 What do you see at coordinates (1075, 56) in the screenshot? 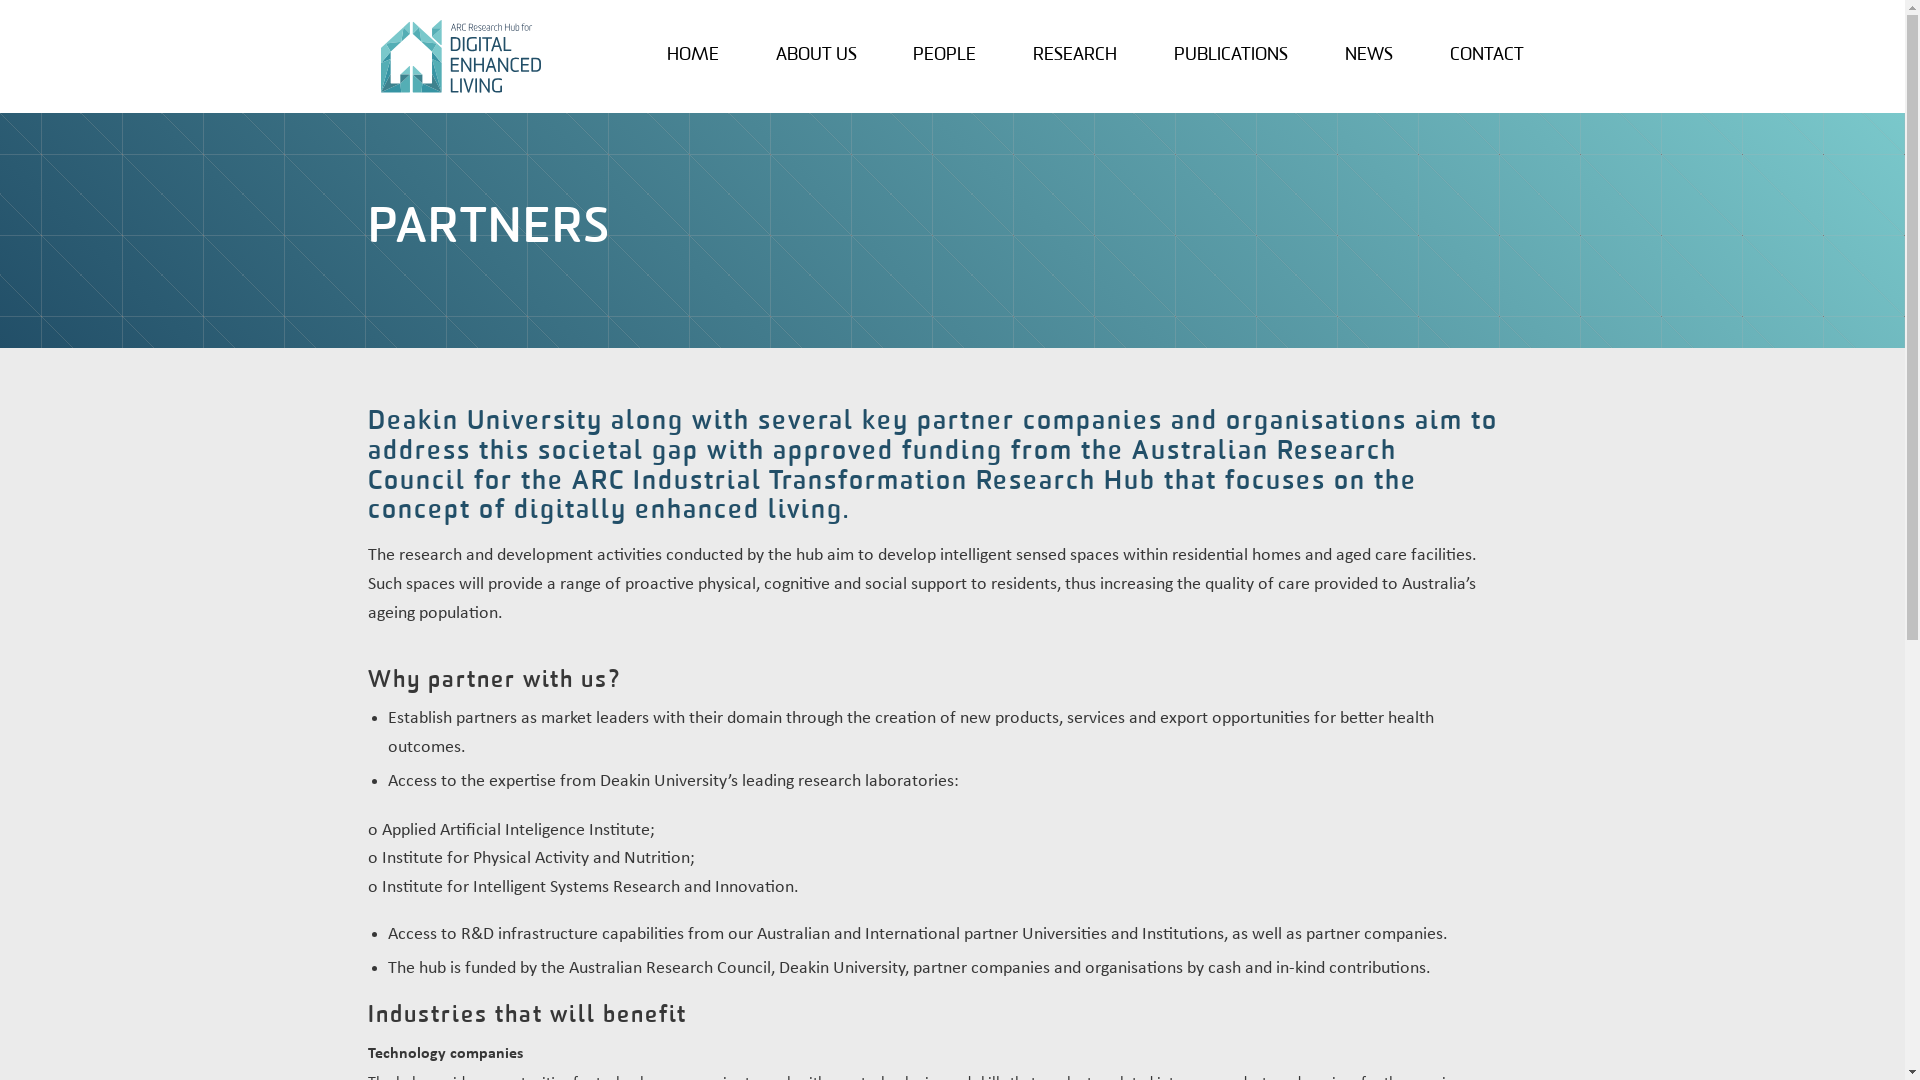
I see `RESEARCH` at bounding box center [1075, 56].